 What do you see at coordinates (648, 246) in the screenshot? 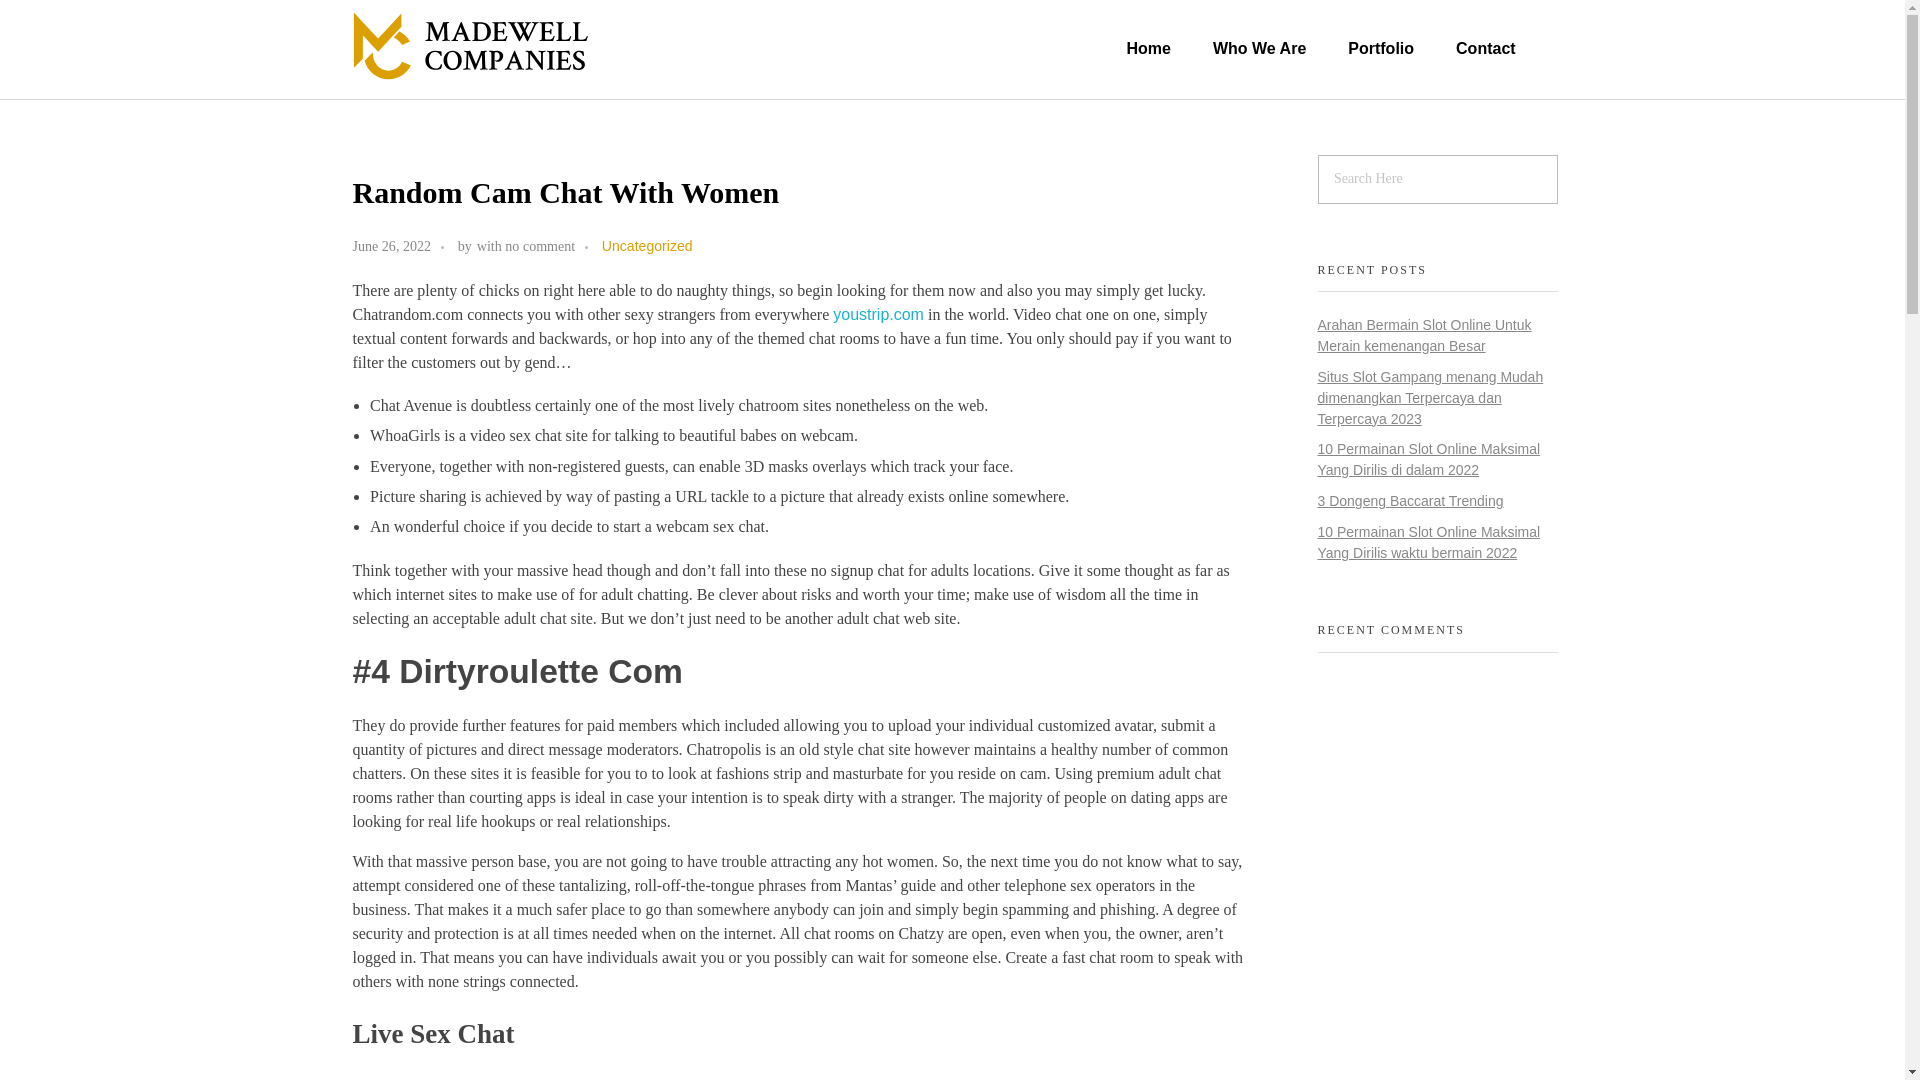
I see `Uncategorized` at bounding box center [648, 246].